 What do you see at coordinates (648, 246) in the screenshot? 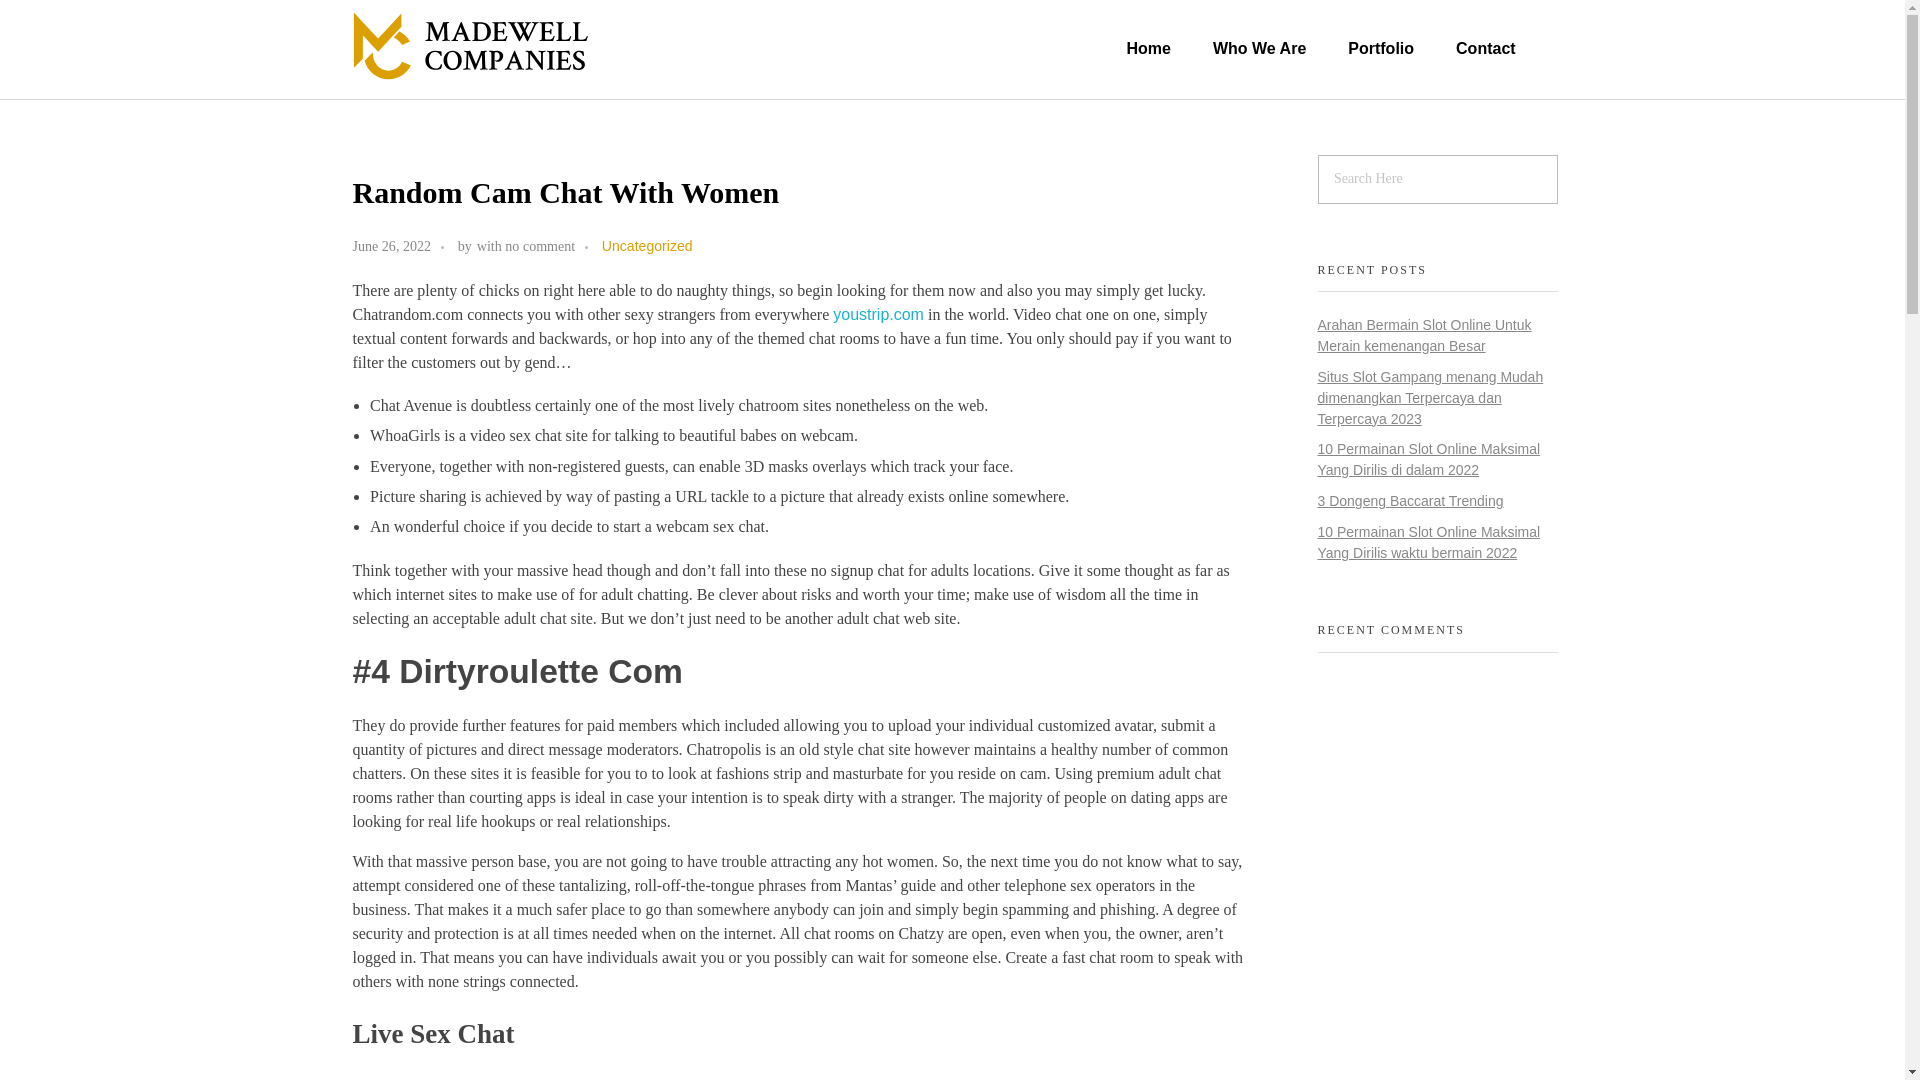
I see `Uncategorized` at bounding box center [648, 246].